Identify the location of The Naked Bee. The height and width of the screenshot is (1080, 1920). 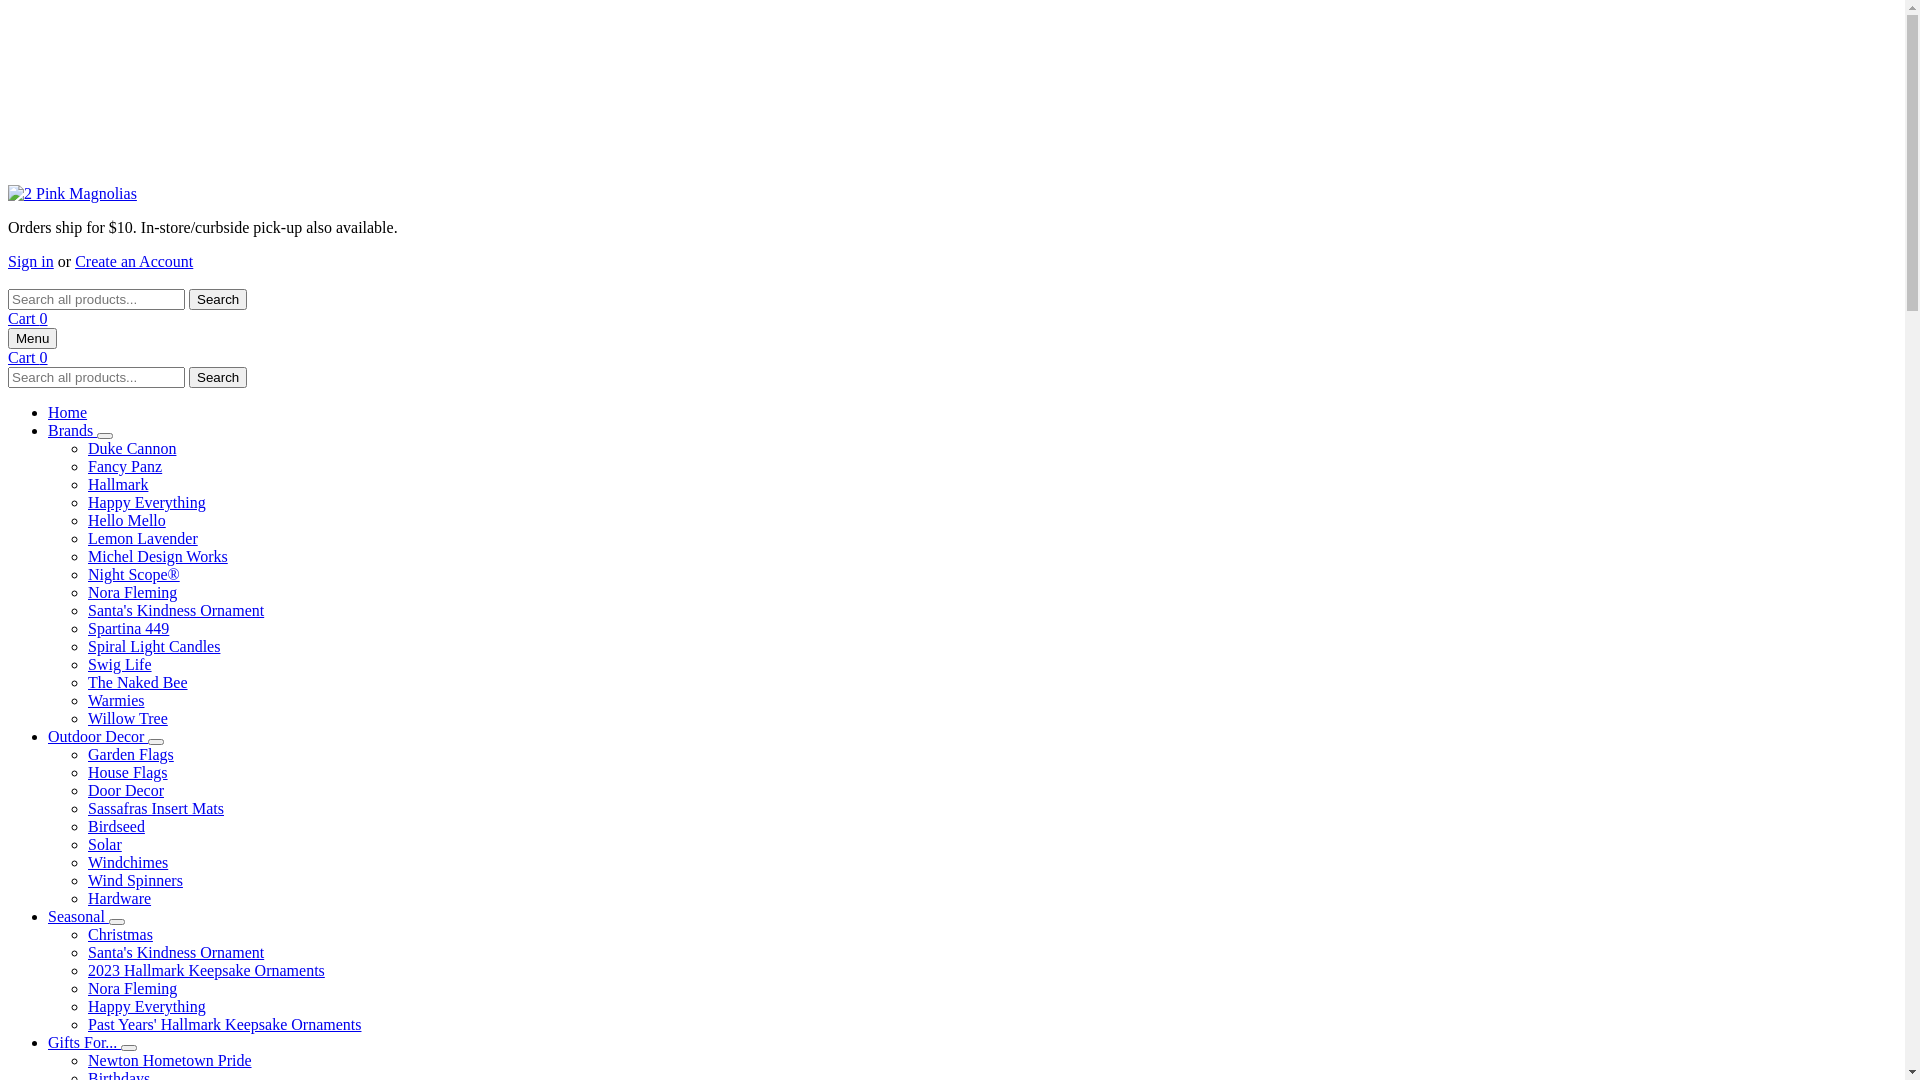
(138, 682).